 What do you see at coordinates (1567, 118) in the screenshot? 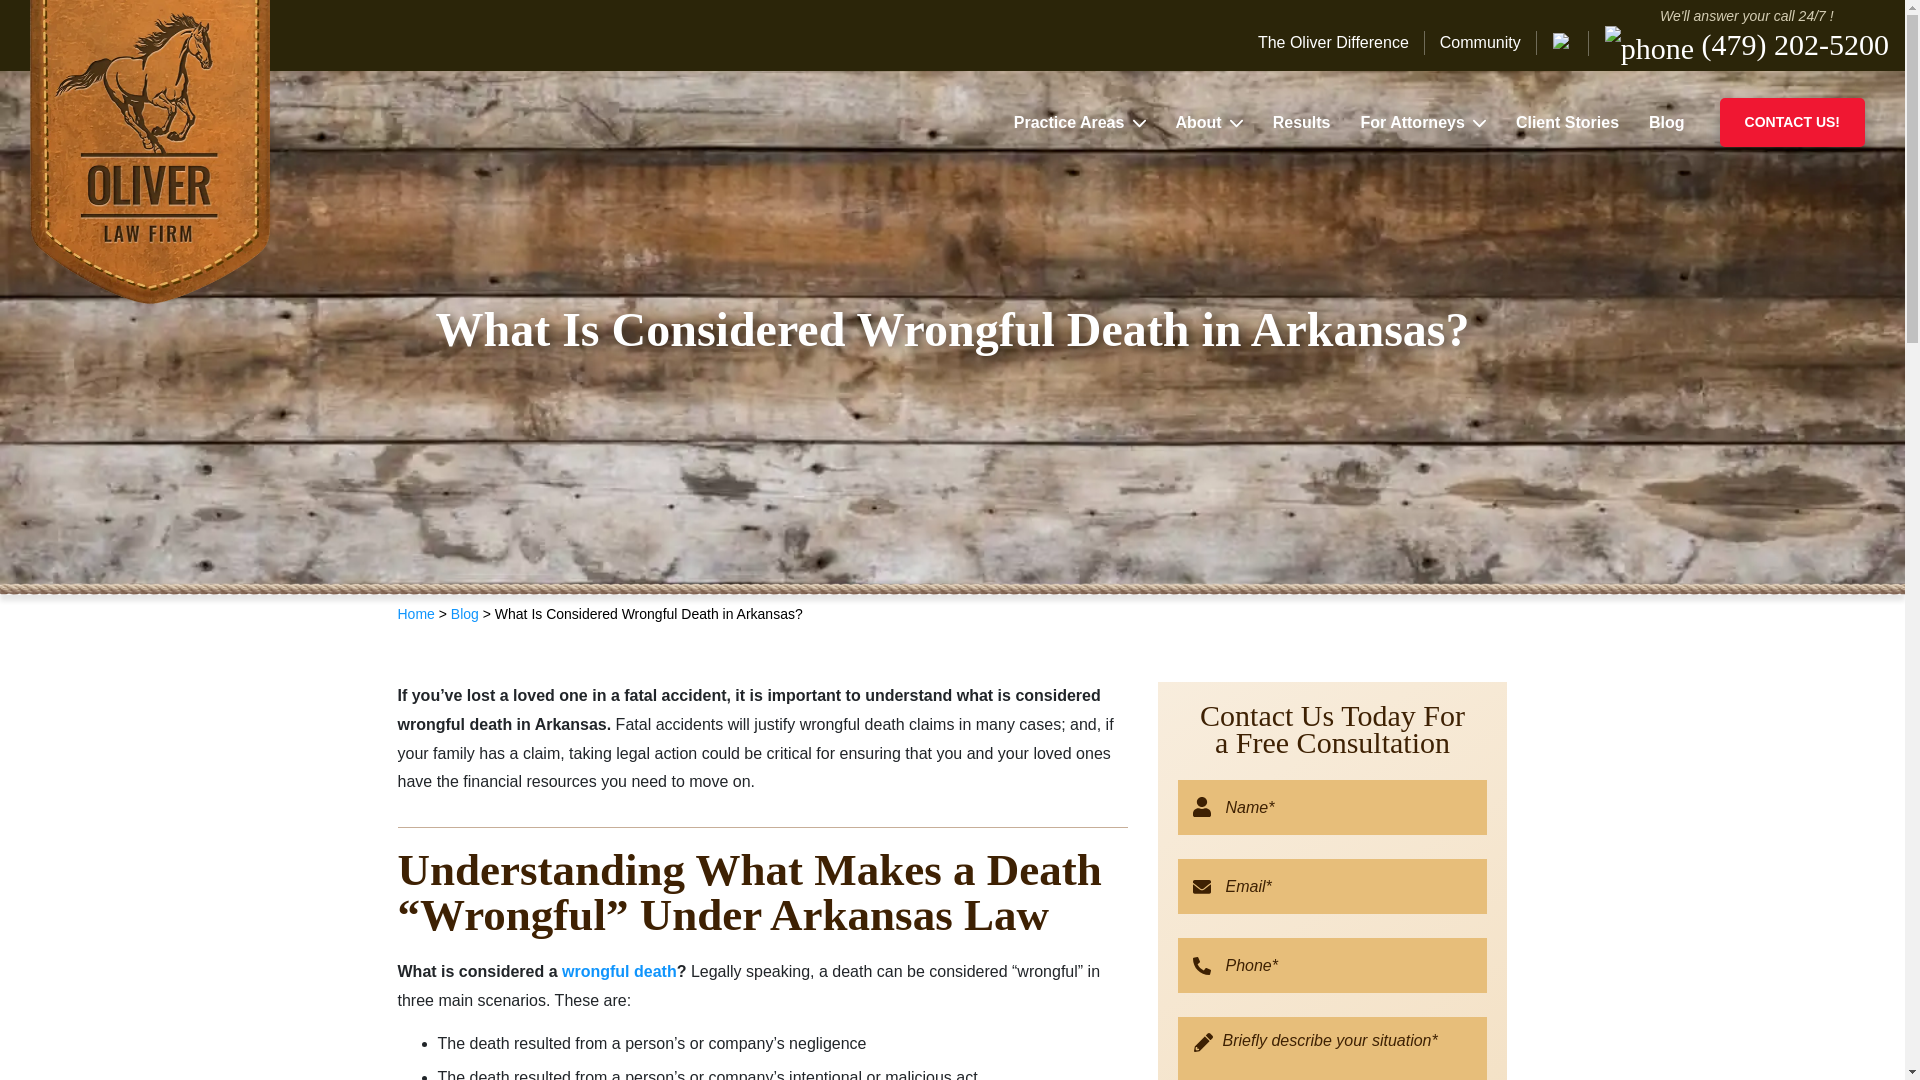
I see `Client Stories` at bounding box center [1567, 118].